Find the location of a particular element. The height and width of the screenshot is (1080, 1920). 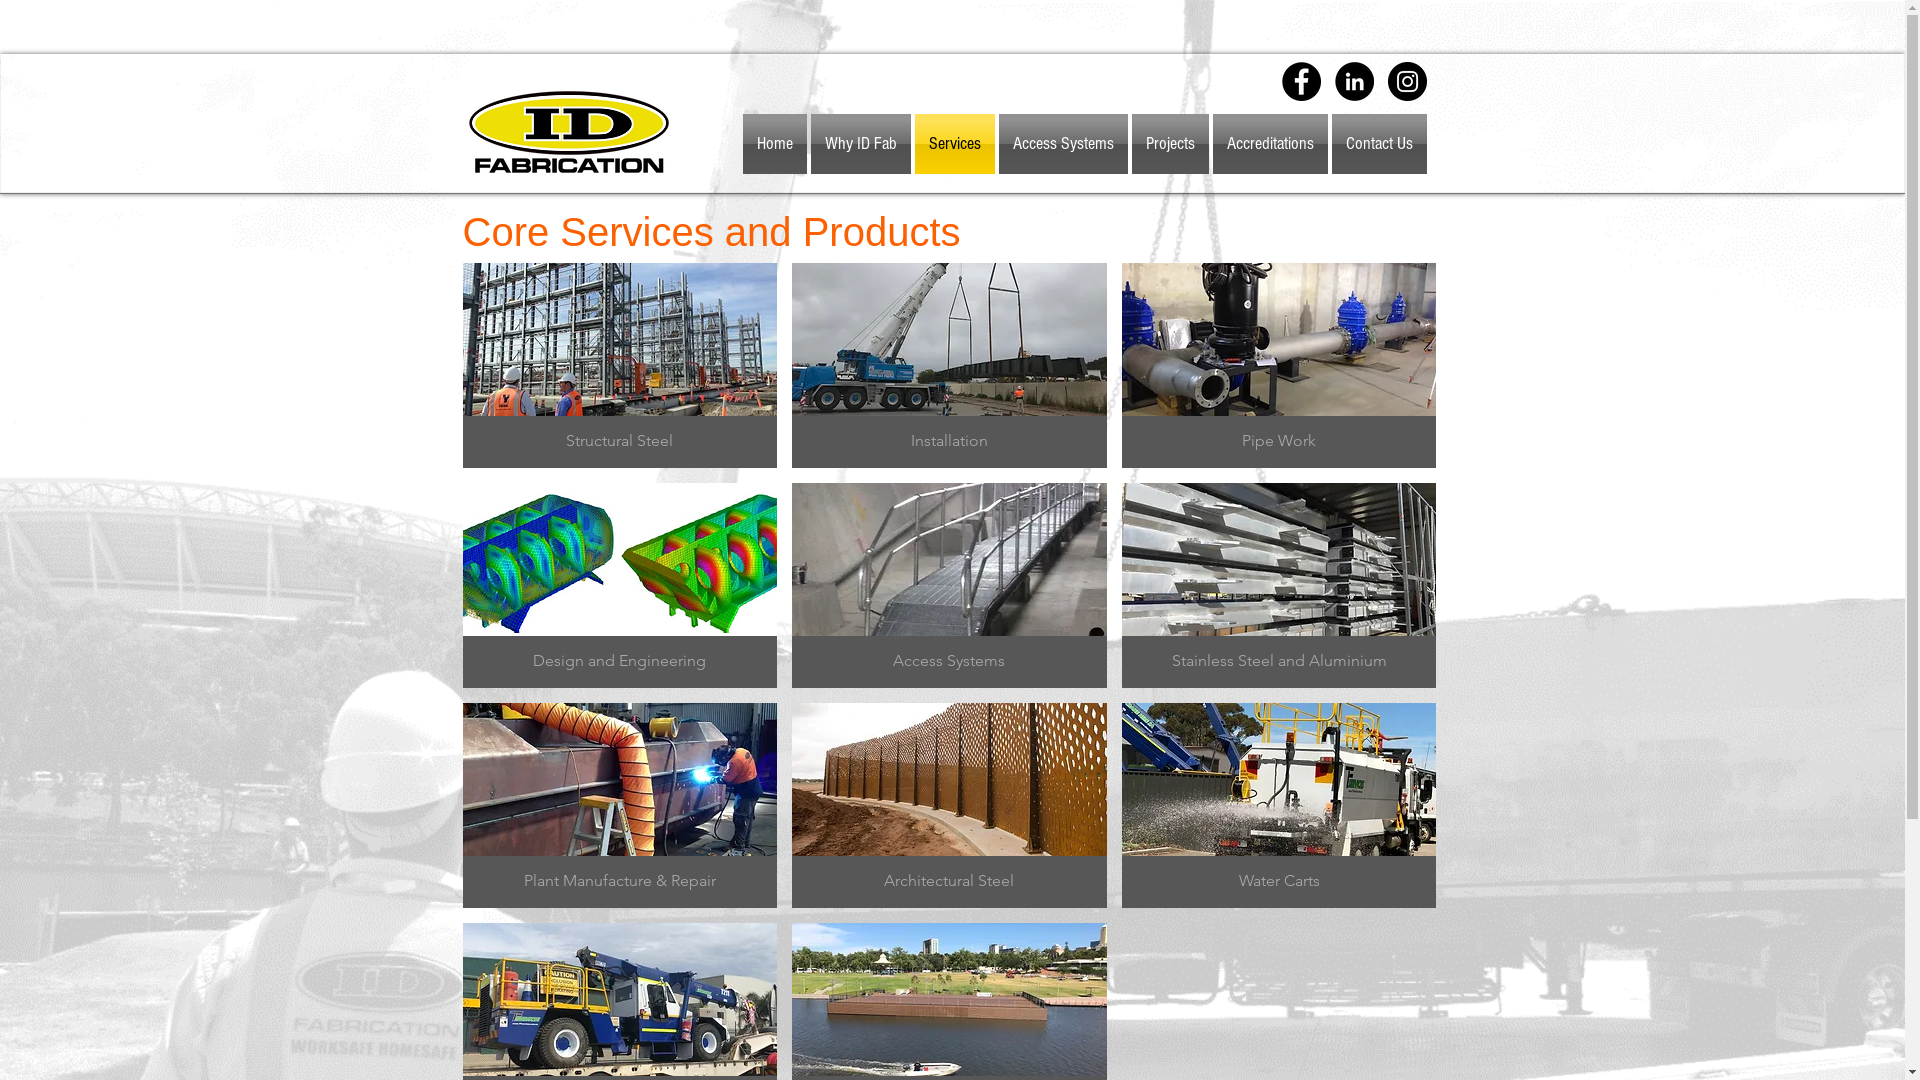

Installation is located at coordinates (950, 366).